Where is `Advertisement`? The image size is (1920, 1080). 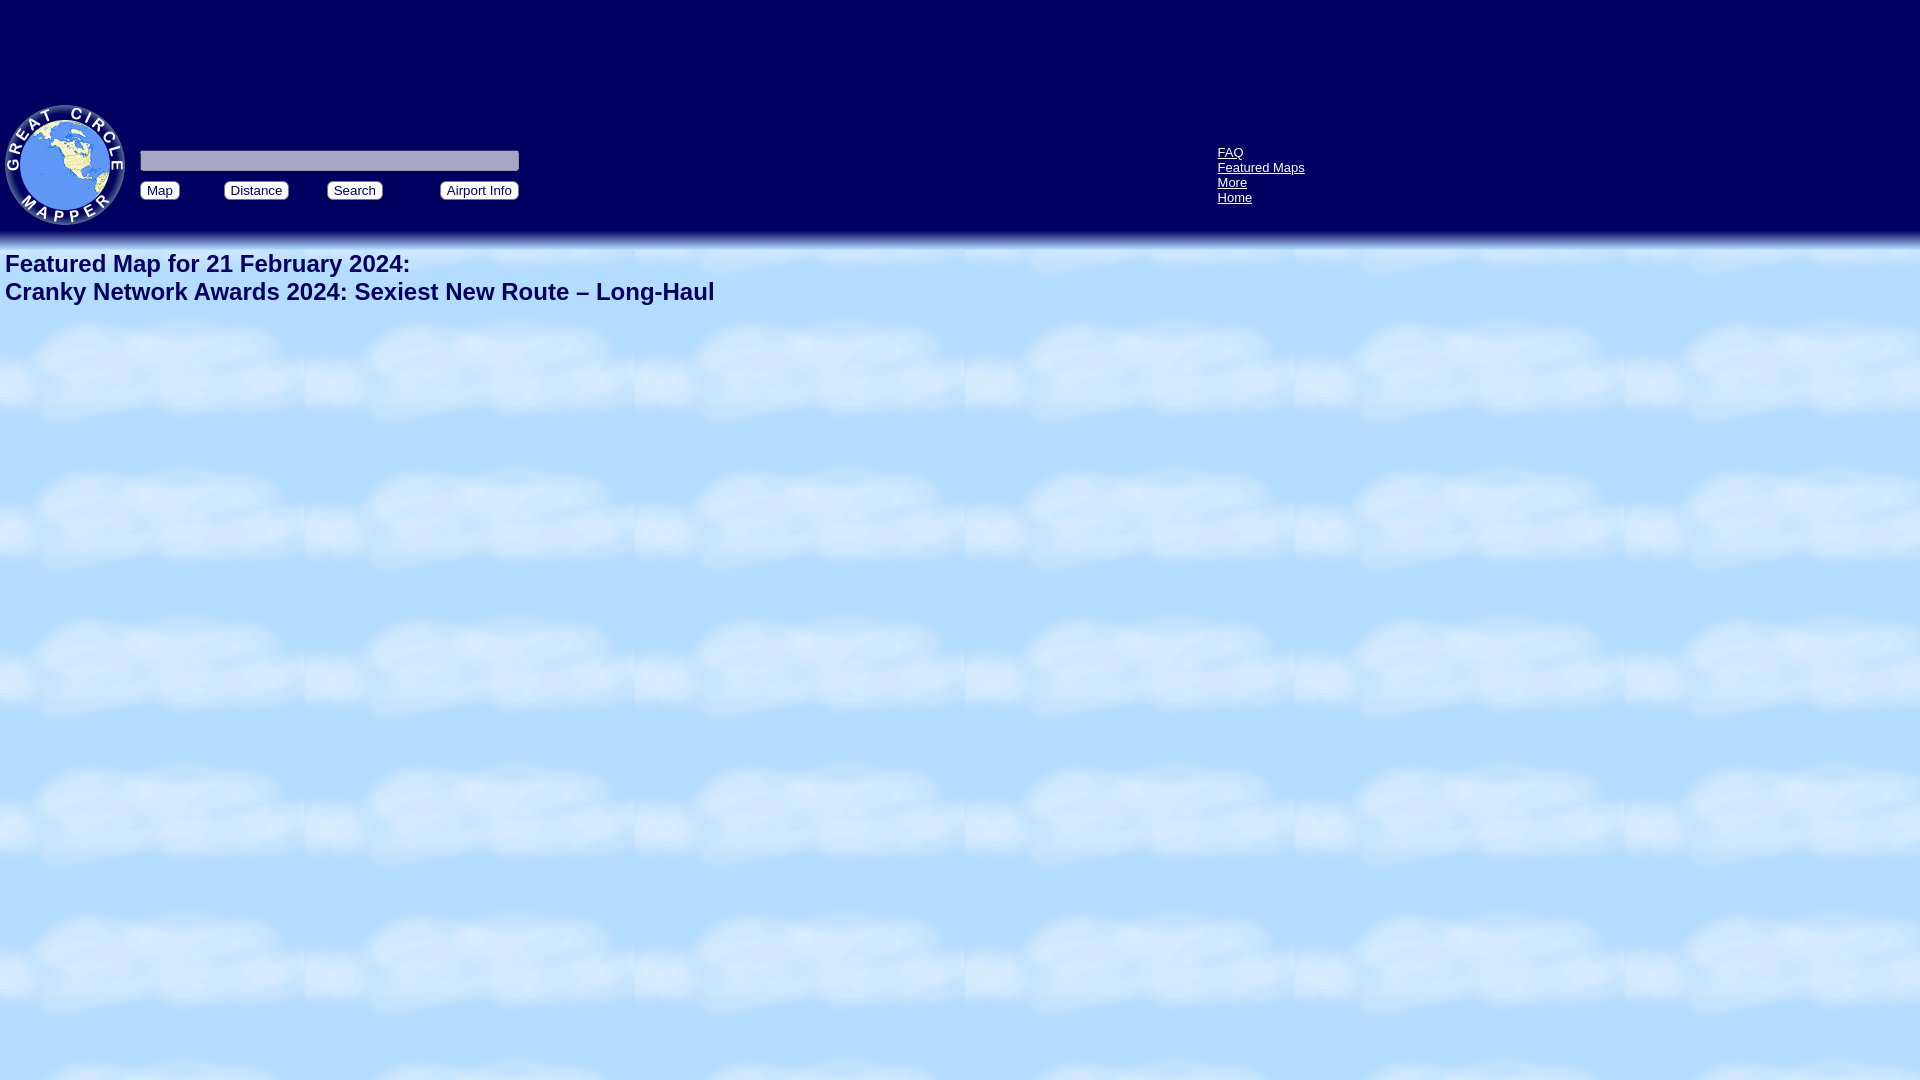
Advertisement is located at coordinates (960, 48).